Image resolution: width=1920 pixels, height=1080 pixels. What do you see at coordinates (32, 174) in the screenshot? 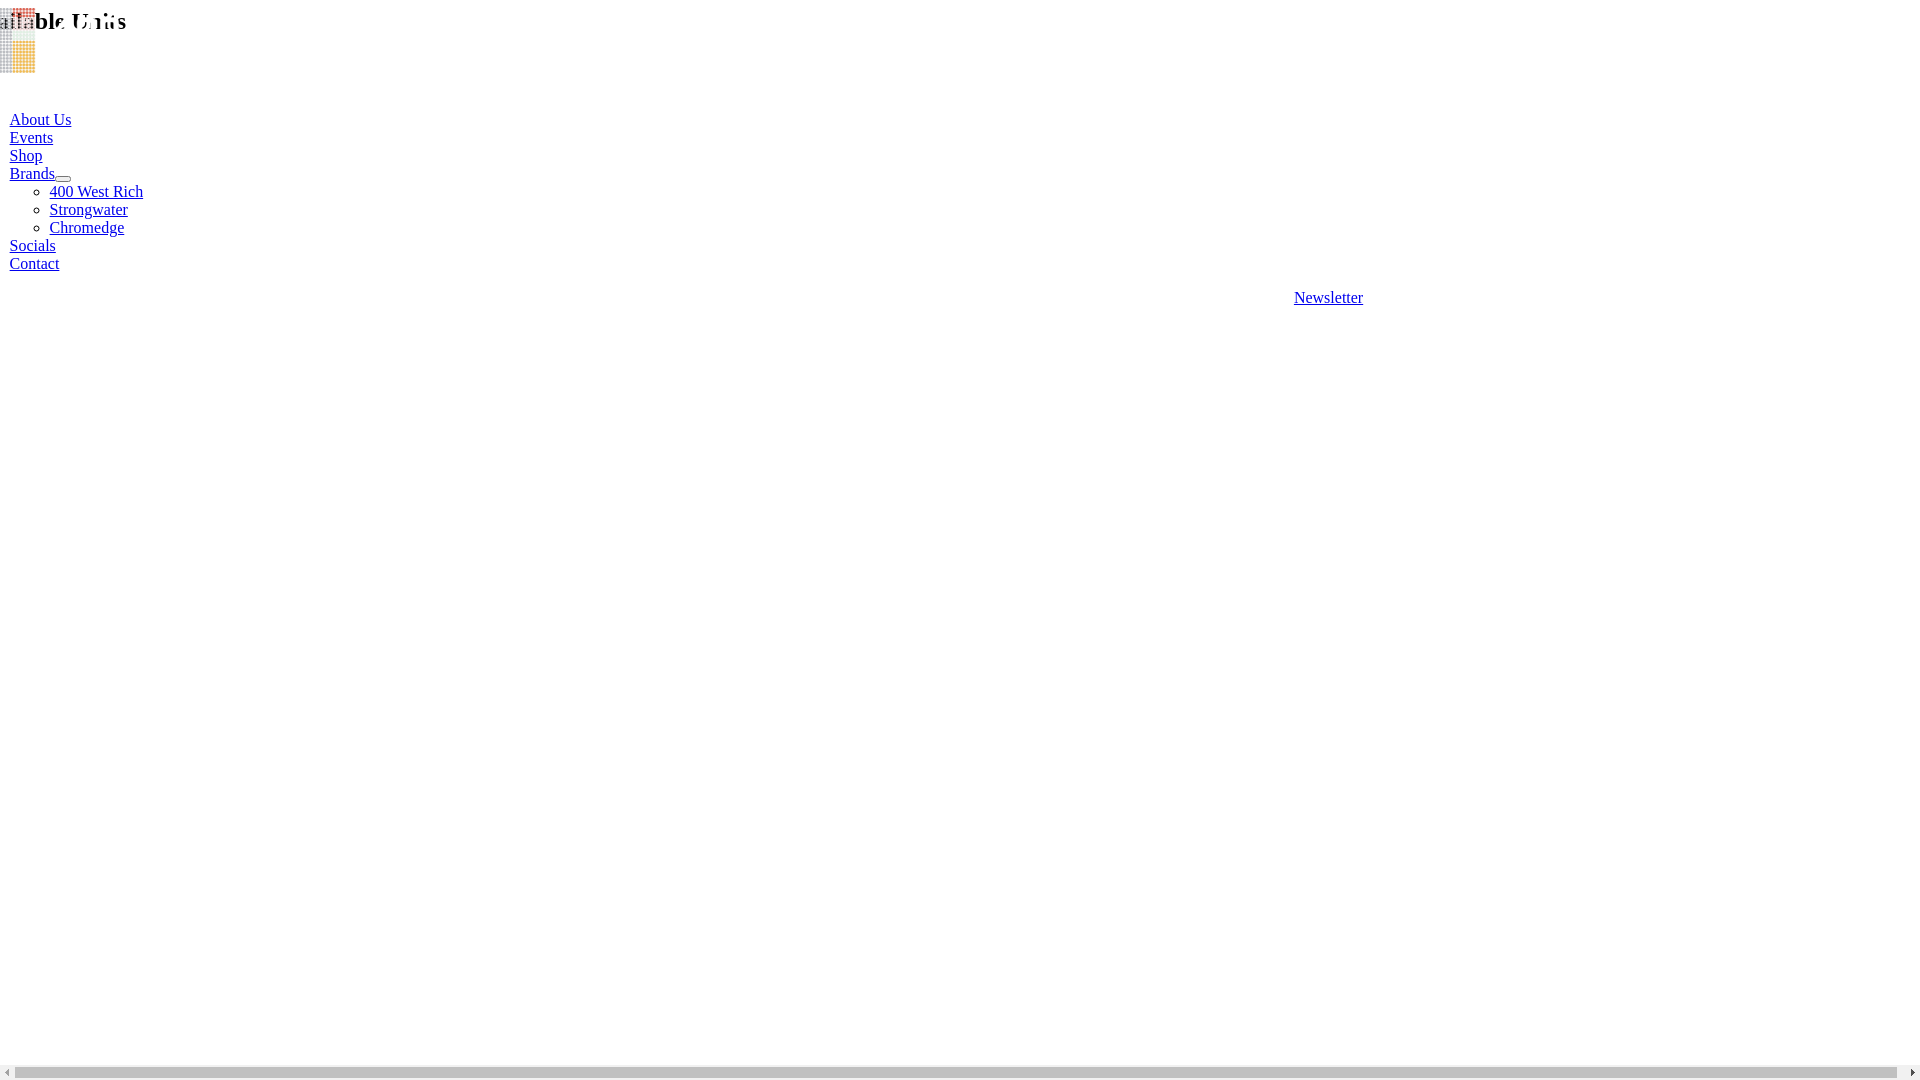
I see `Brands` at bounding box center [32, 174].